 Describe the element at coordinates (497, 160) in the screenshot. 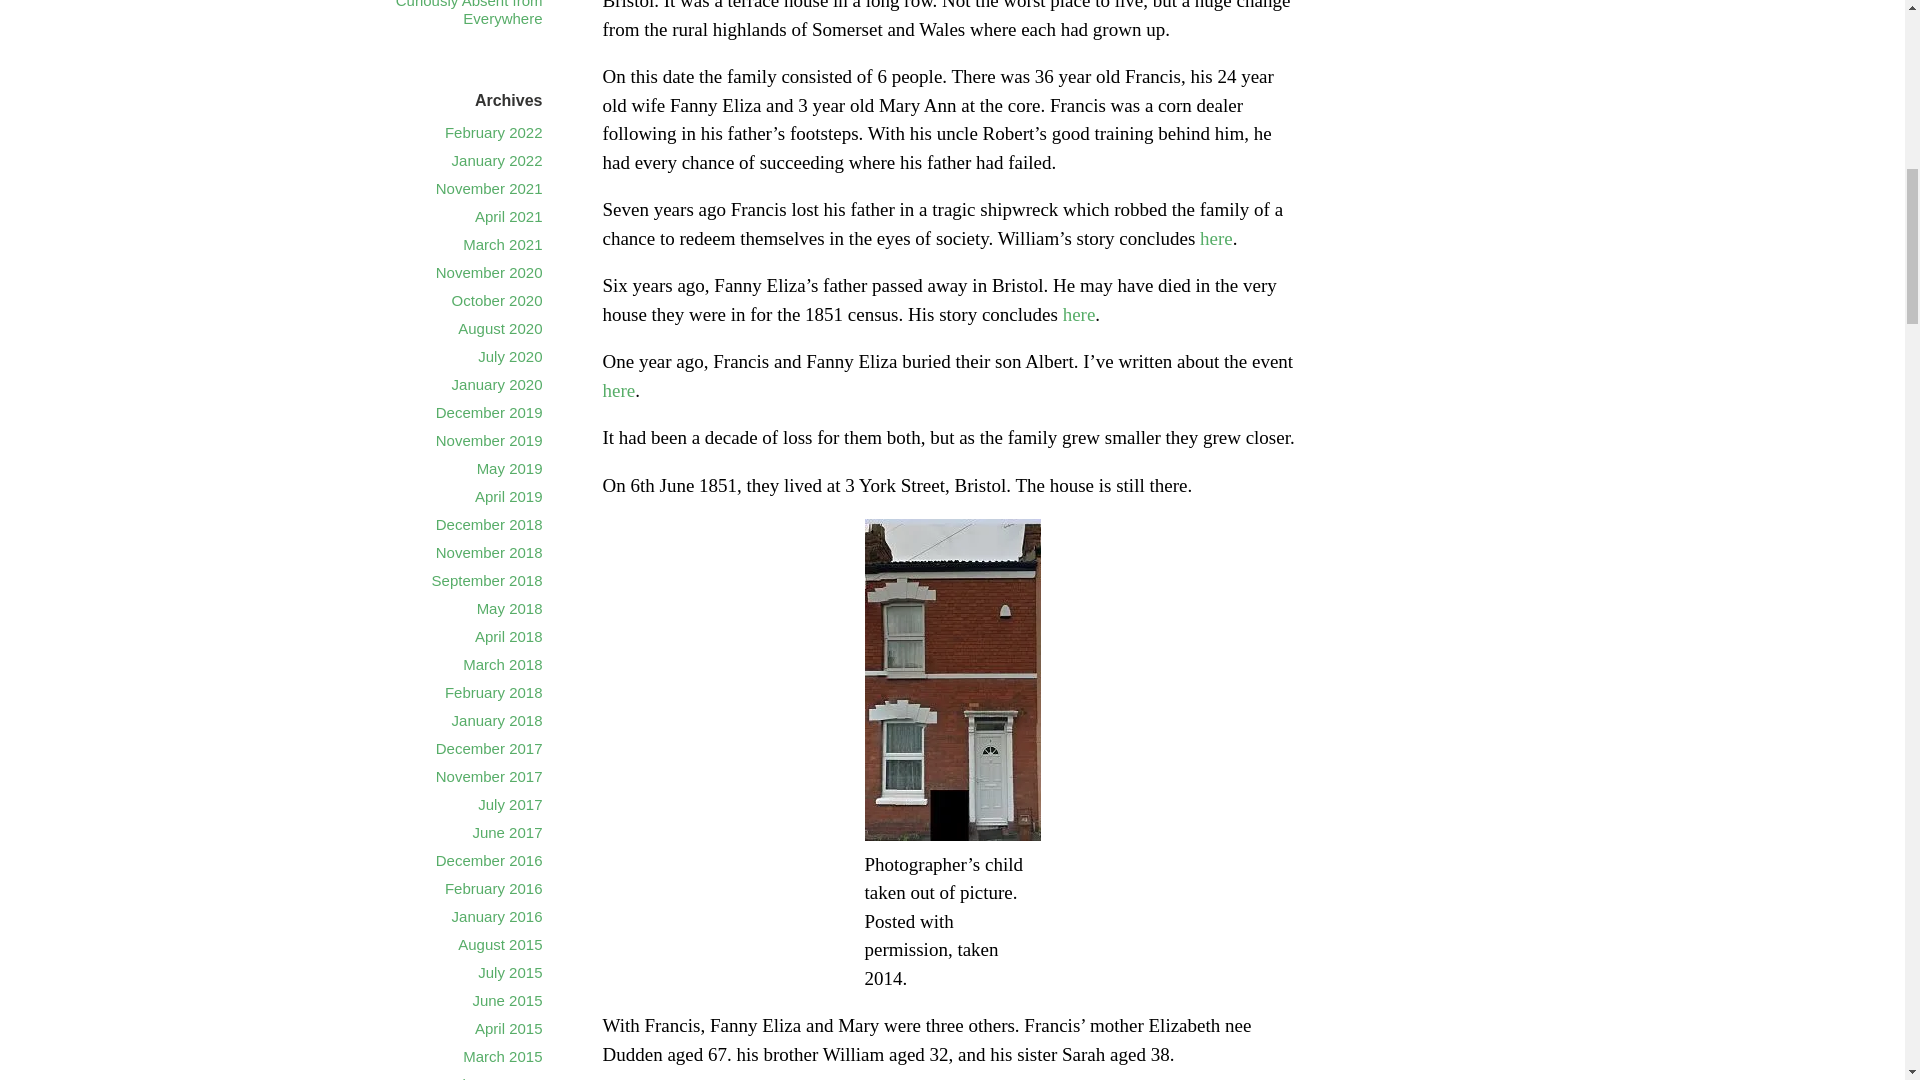

I see `January 2022` at that location.